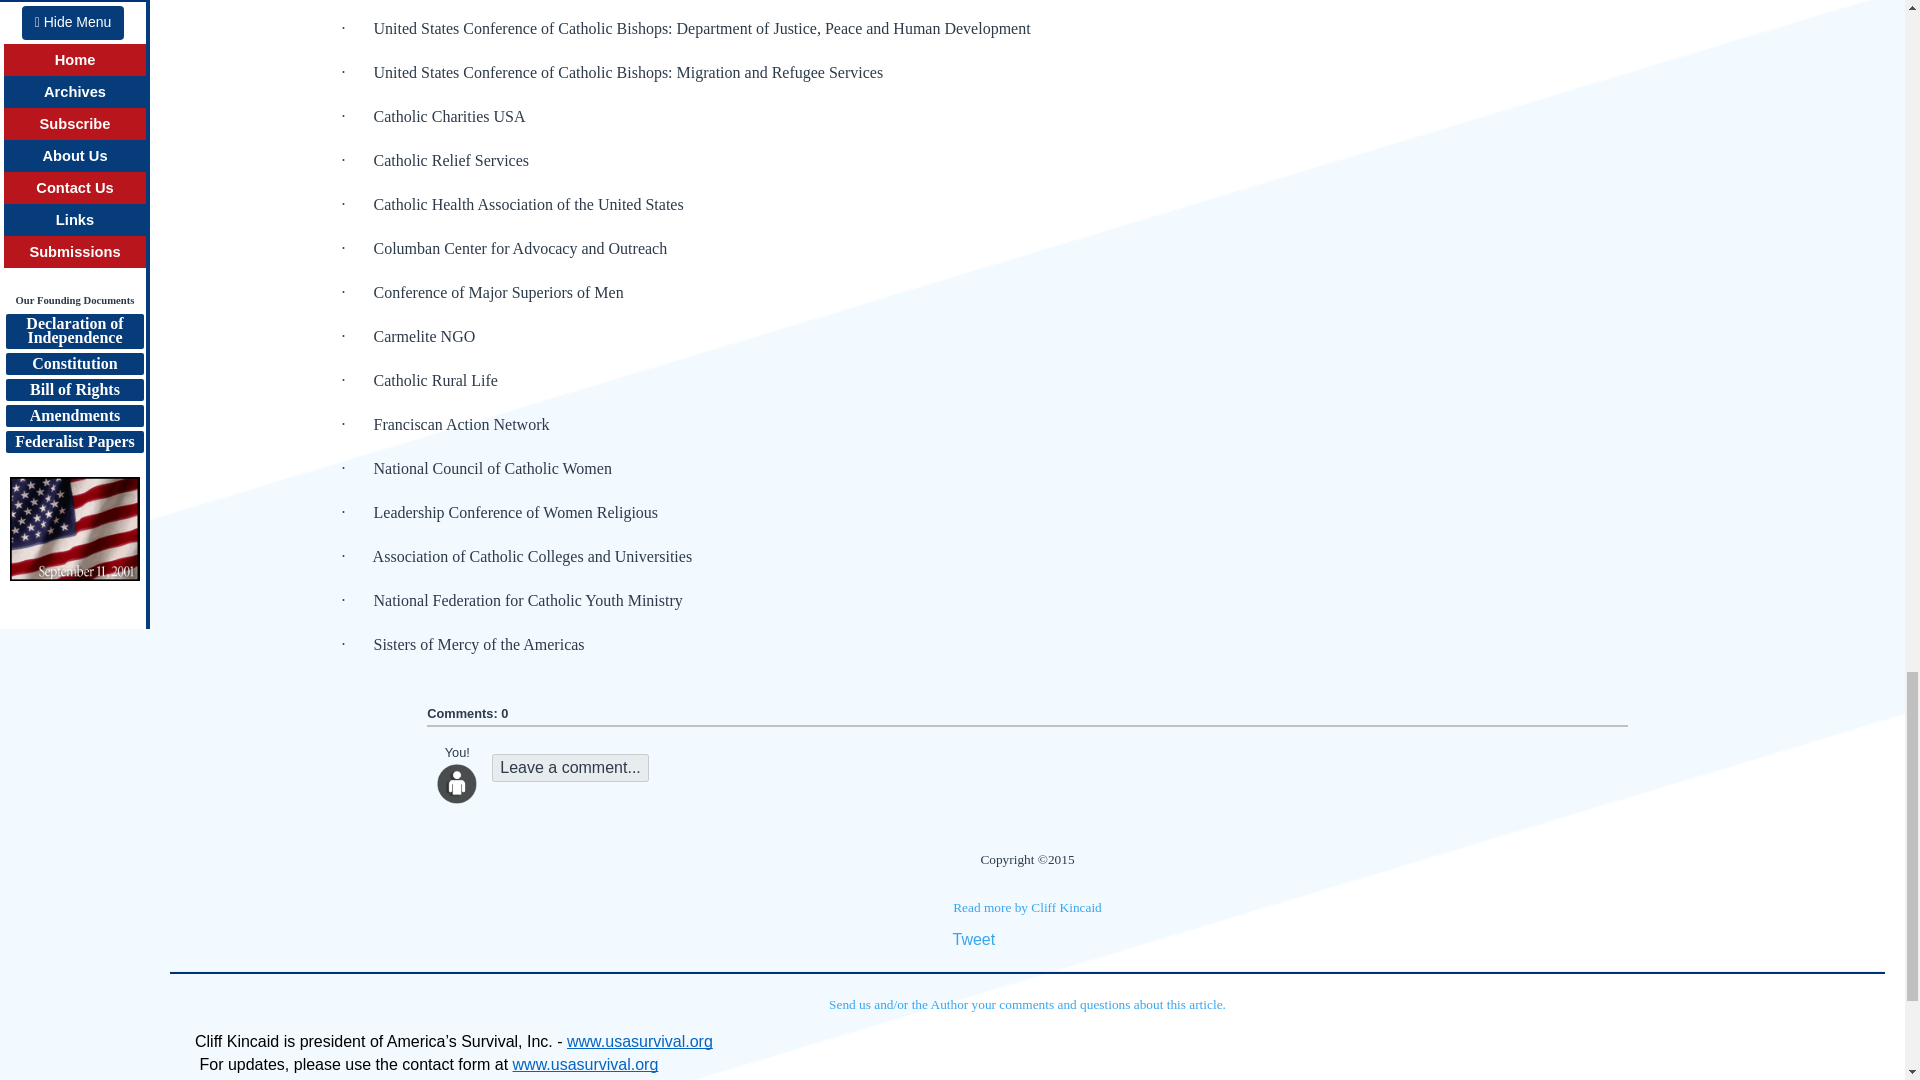 The image size is (1920, 1080). What do you see at coordinates (585, 1064) in the screenshot?
I see `www.usasurvival.org` at bounding box center [585, 1064].